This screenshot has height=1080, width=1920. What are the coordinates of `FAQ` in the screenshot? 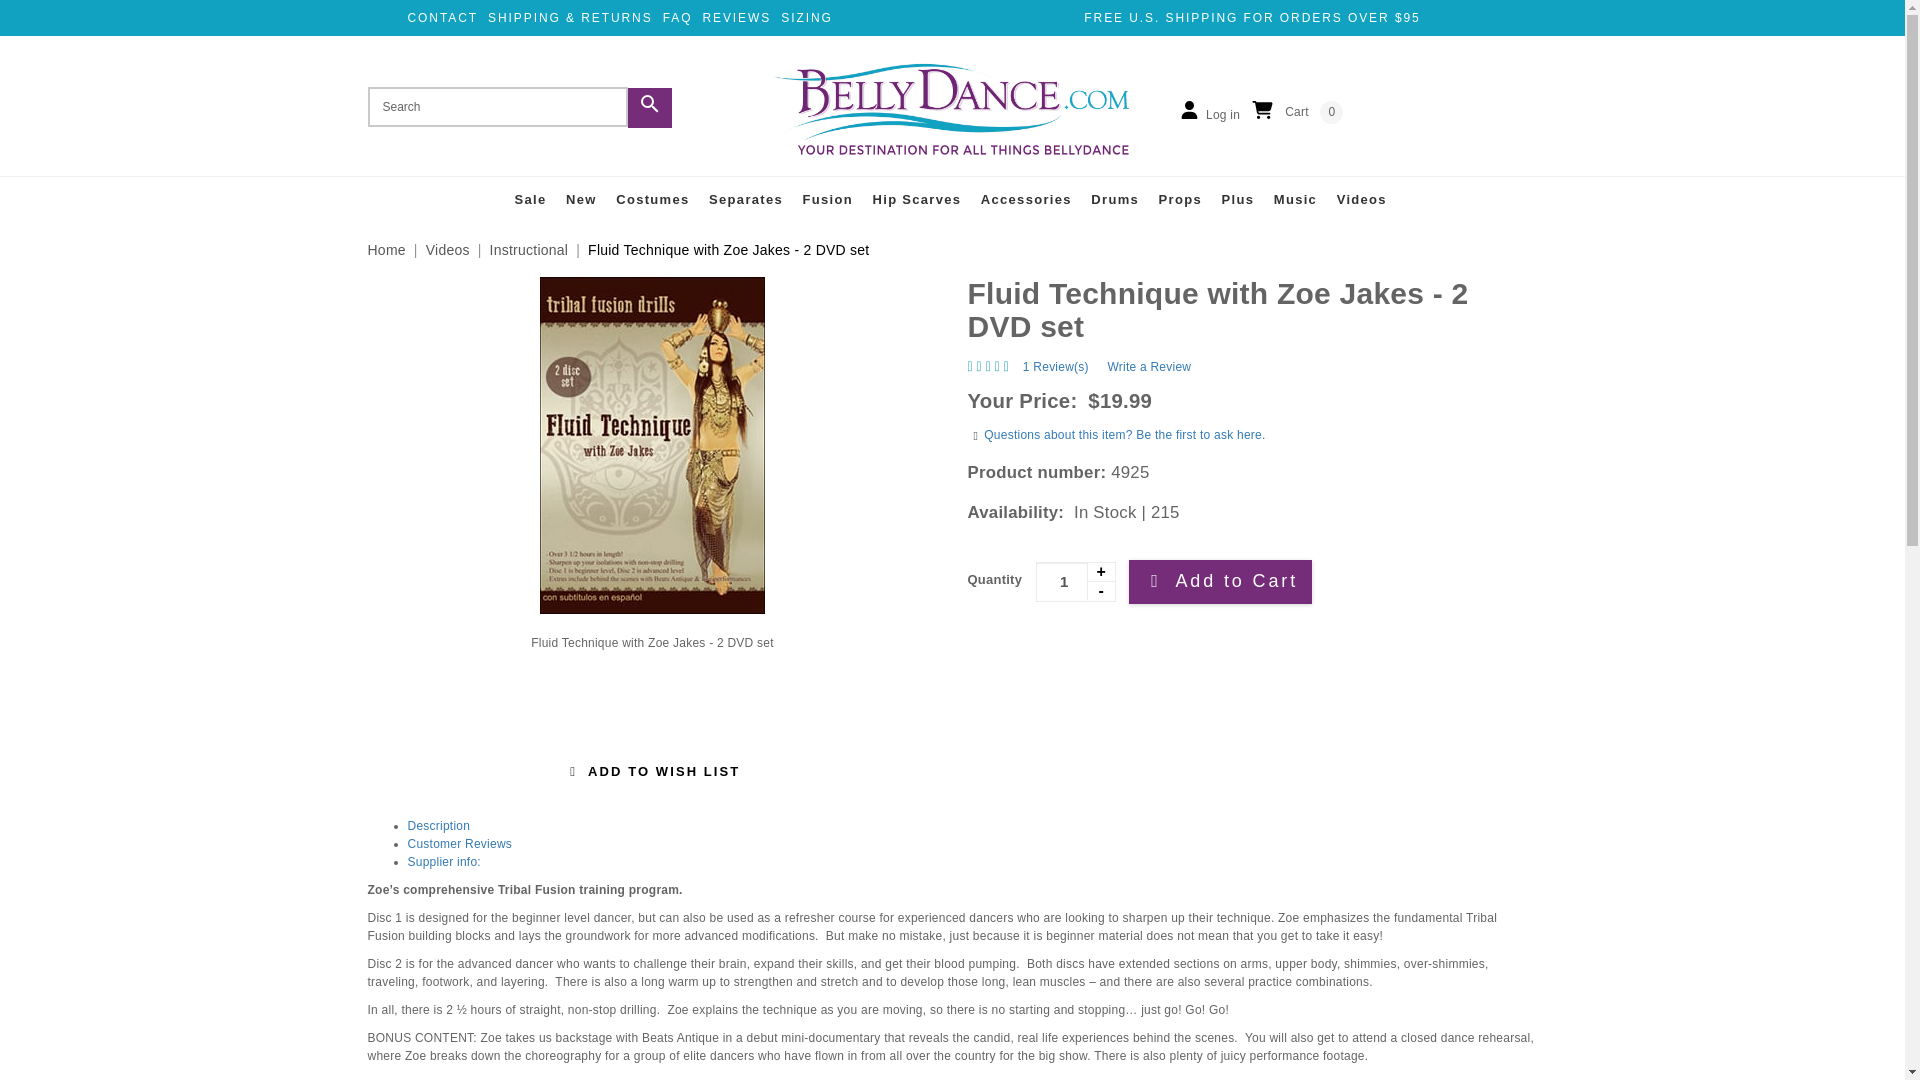 It's located at (678, 17).